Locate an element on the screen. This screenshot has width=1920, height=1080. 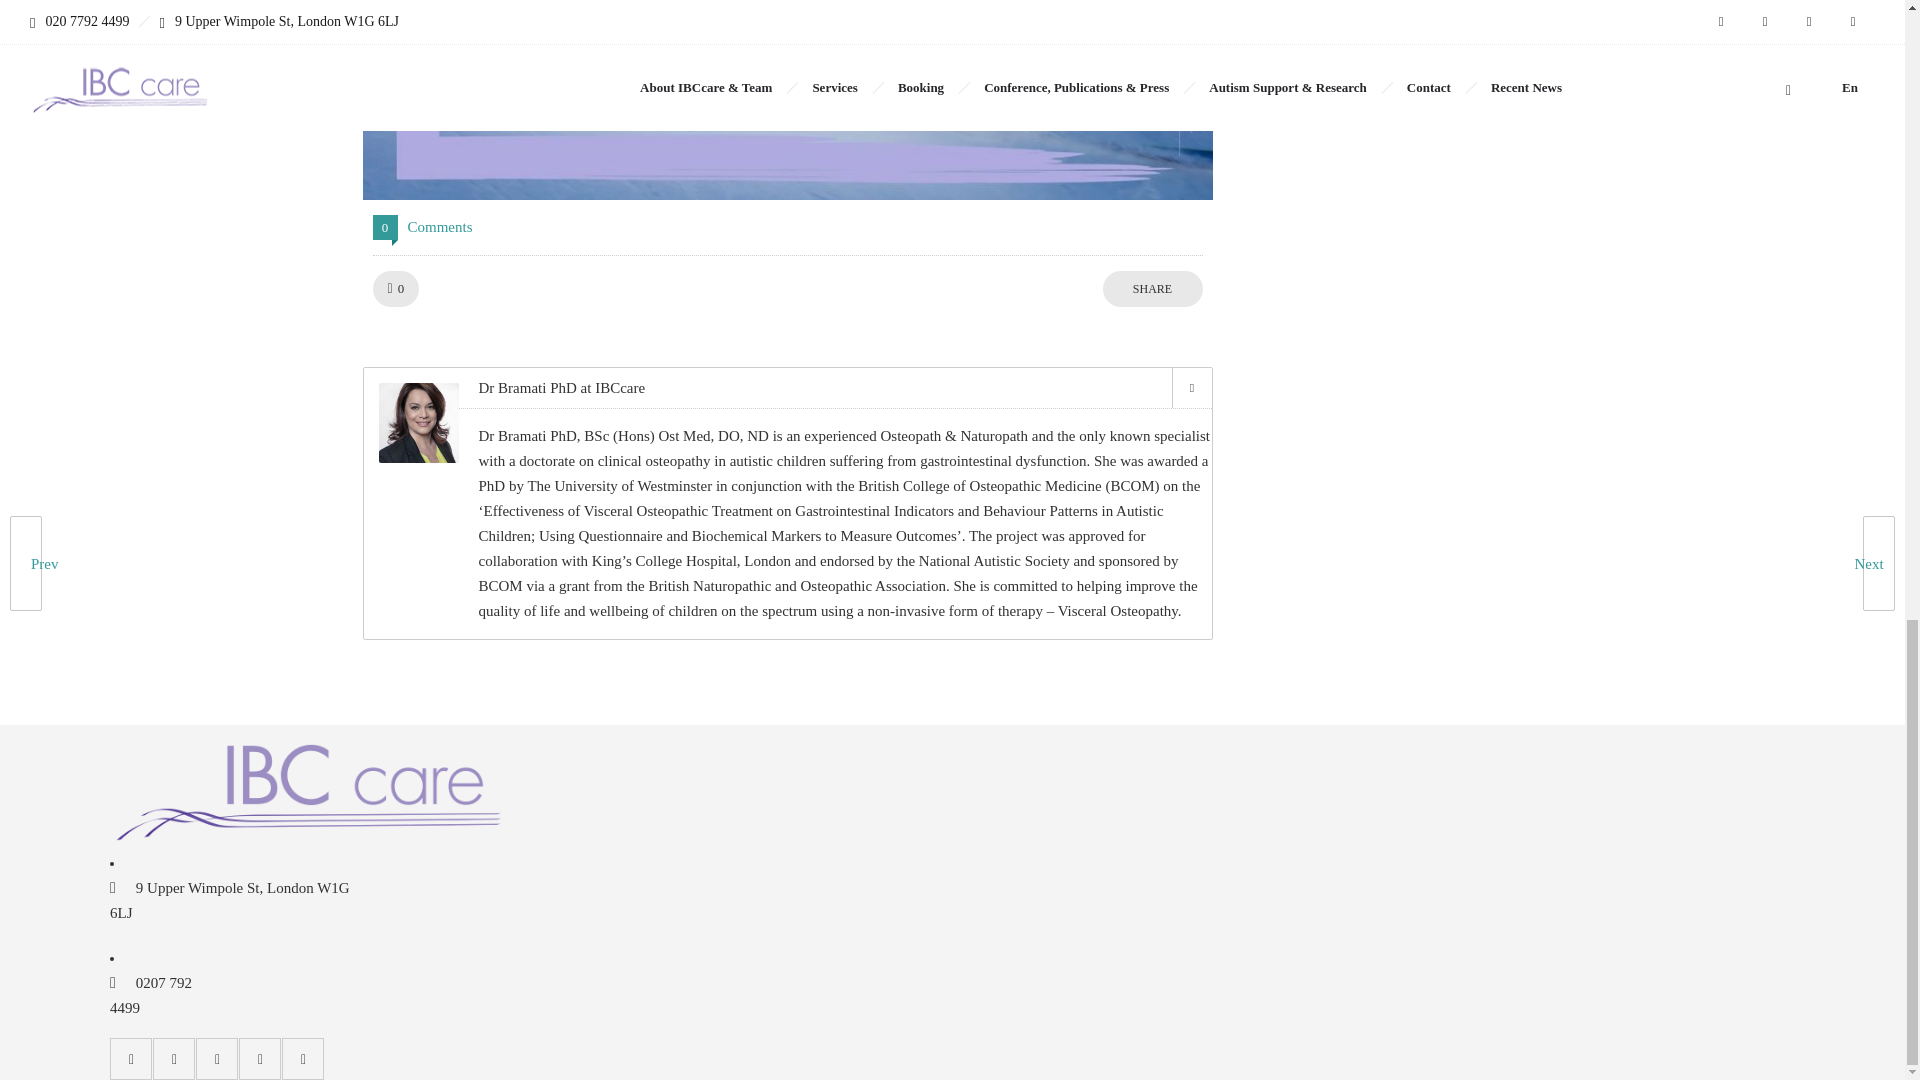
knee pain ibc care is located at coordinates (786, 100).